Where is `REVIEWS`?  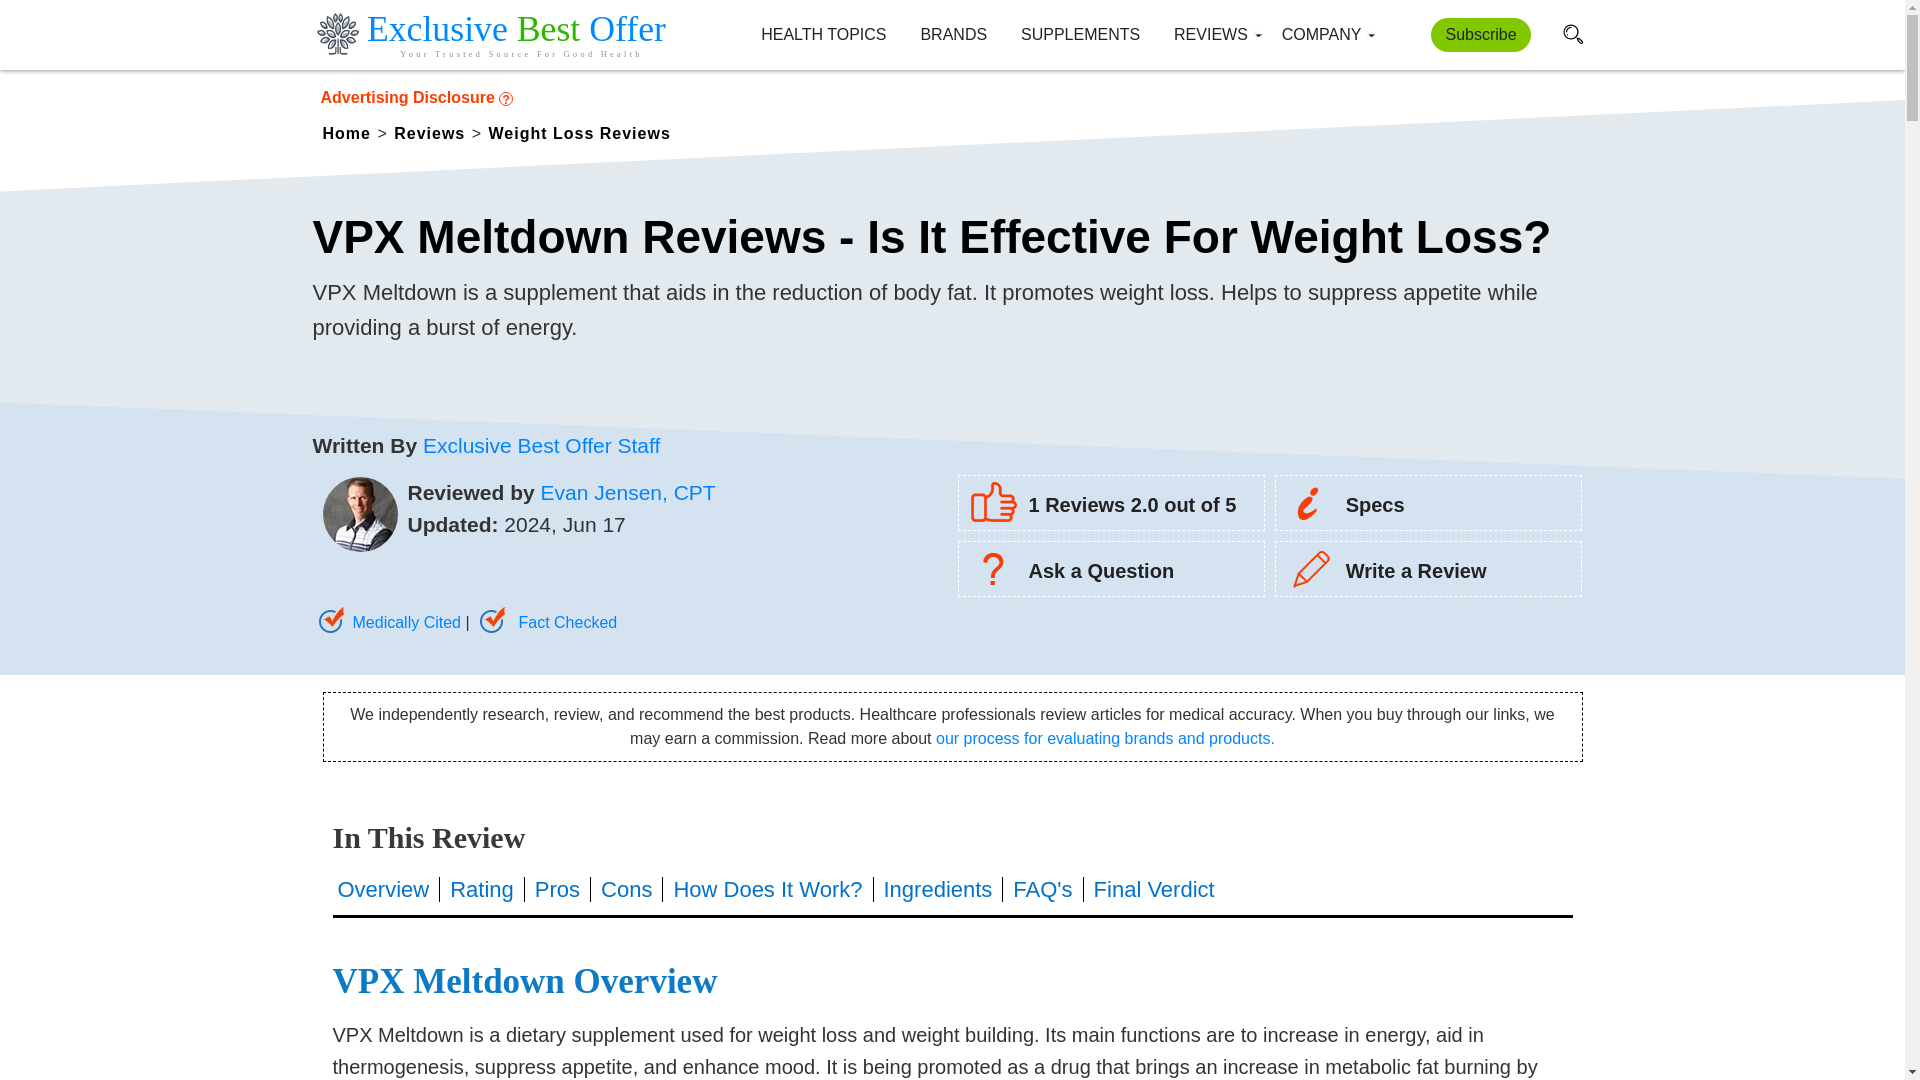 REVIEWS is located at coordinates (1210, 35).